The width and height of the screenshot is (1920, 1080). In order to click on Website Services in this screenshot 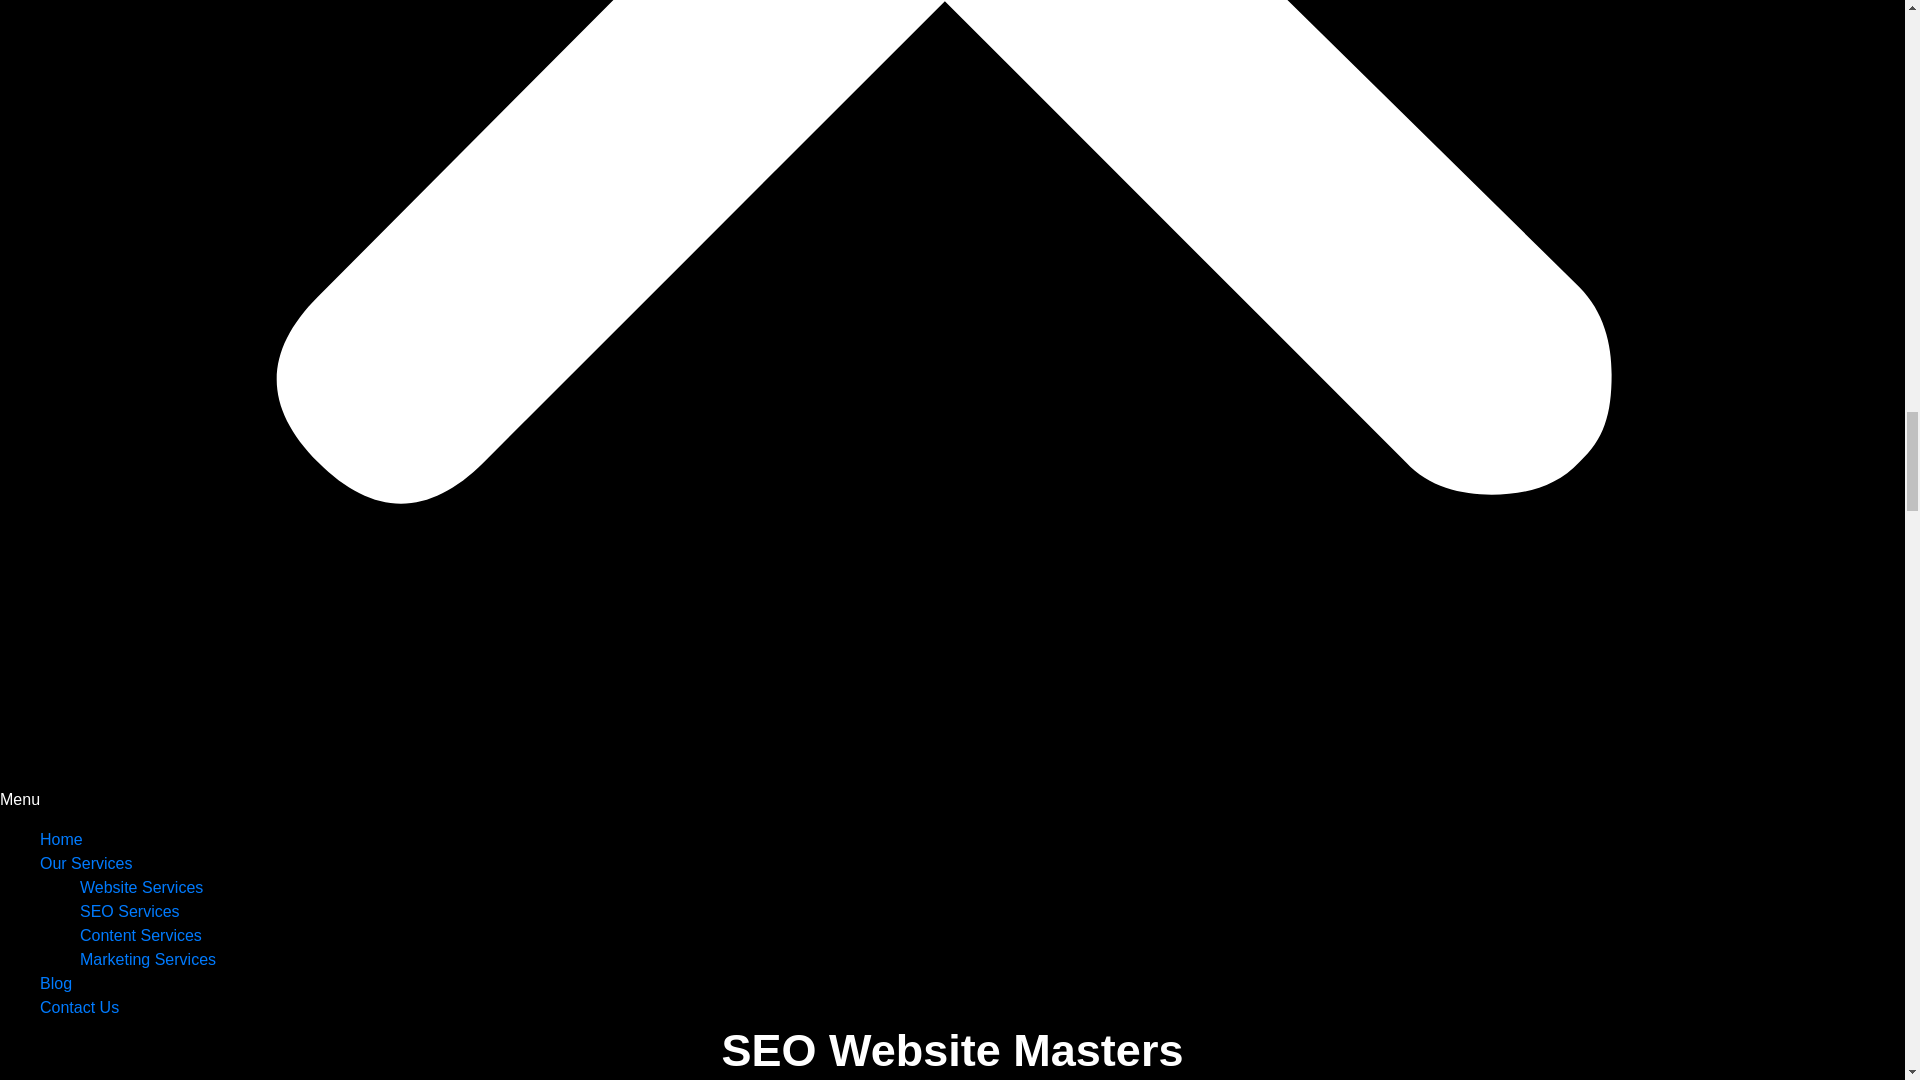, I will do `click(142, 888)`.